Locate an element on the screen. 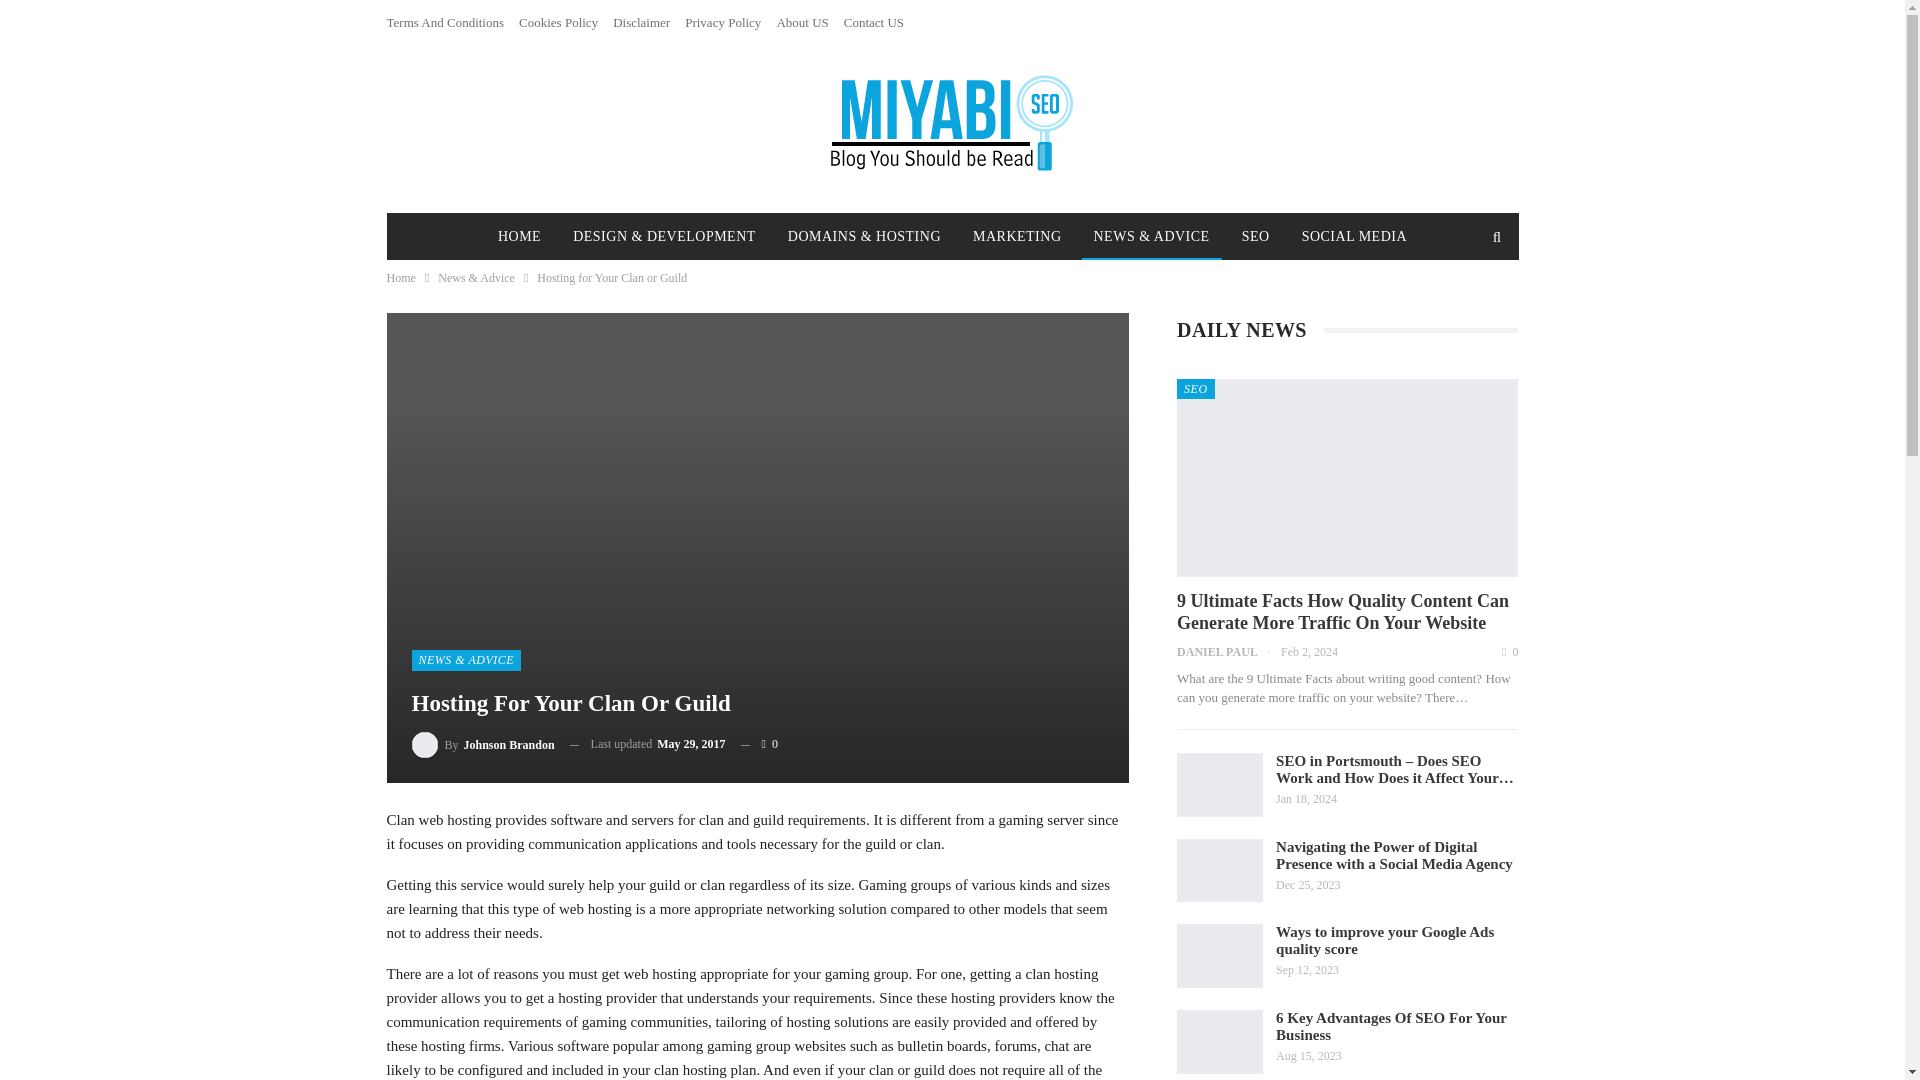 The image size is (1920, 1080). Privacy Policy is located at coordinates (722, 22).